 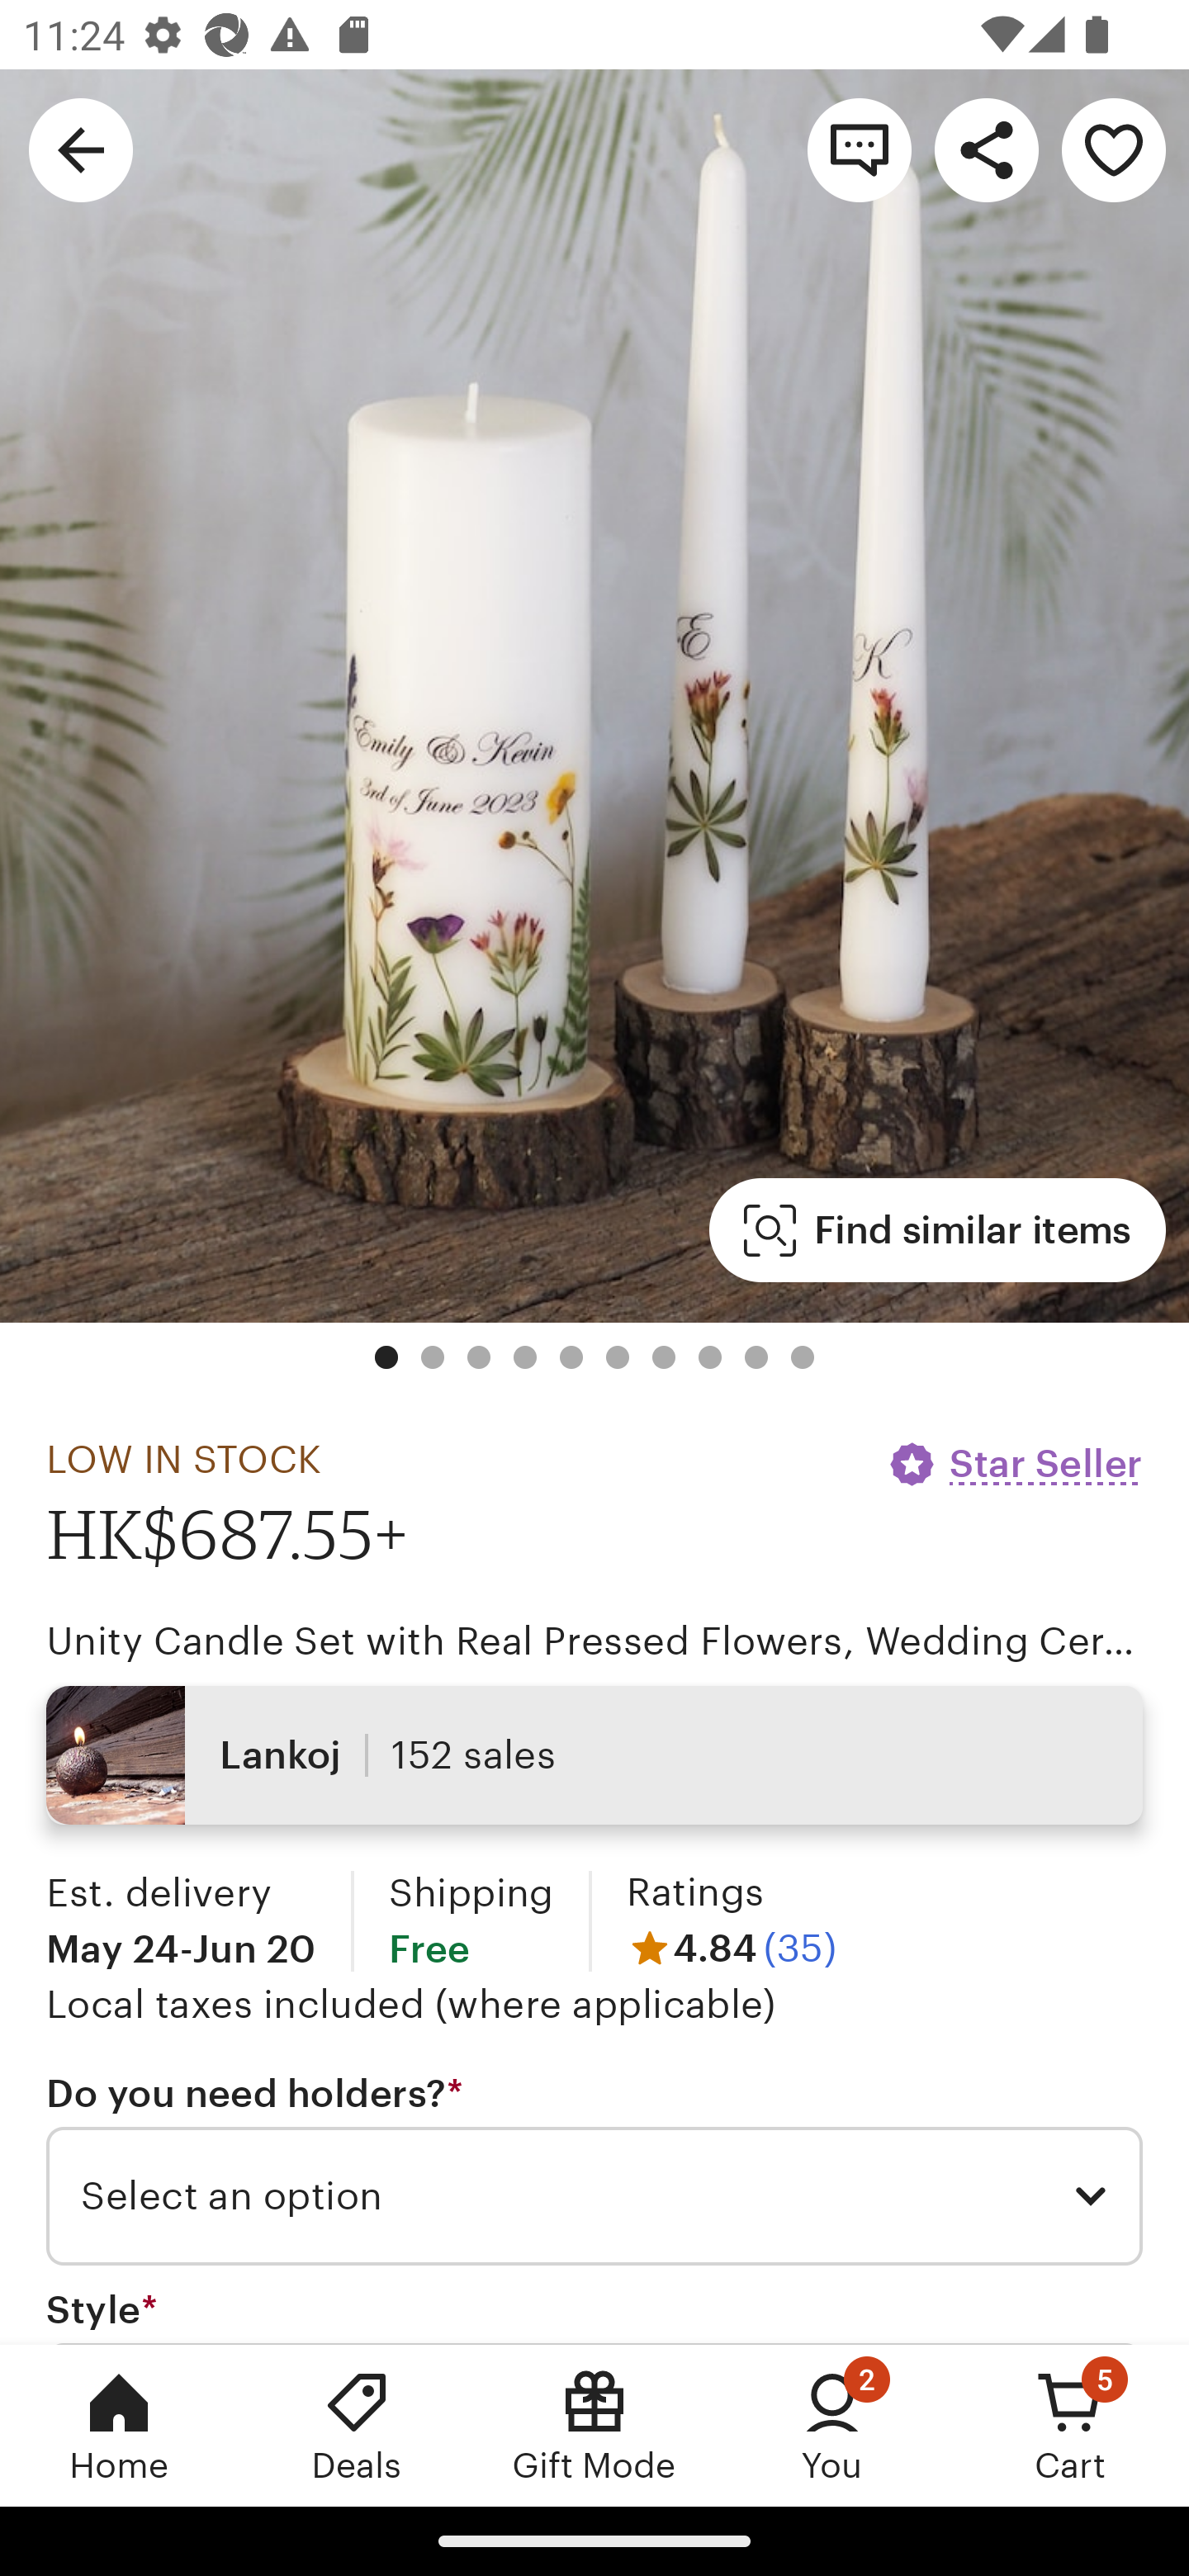 What do you see at coordinates (594, 2196) in the screenshot?
I see `Select an option` at bounding box center [594, 2196].